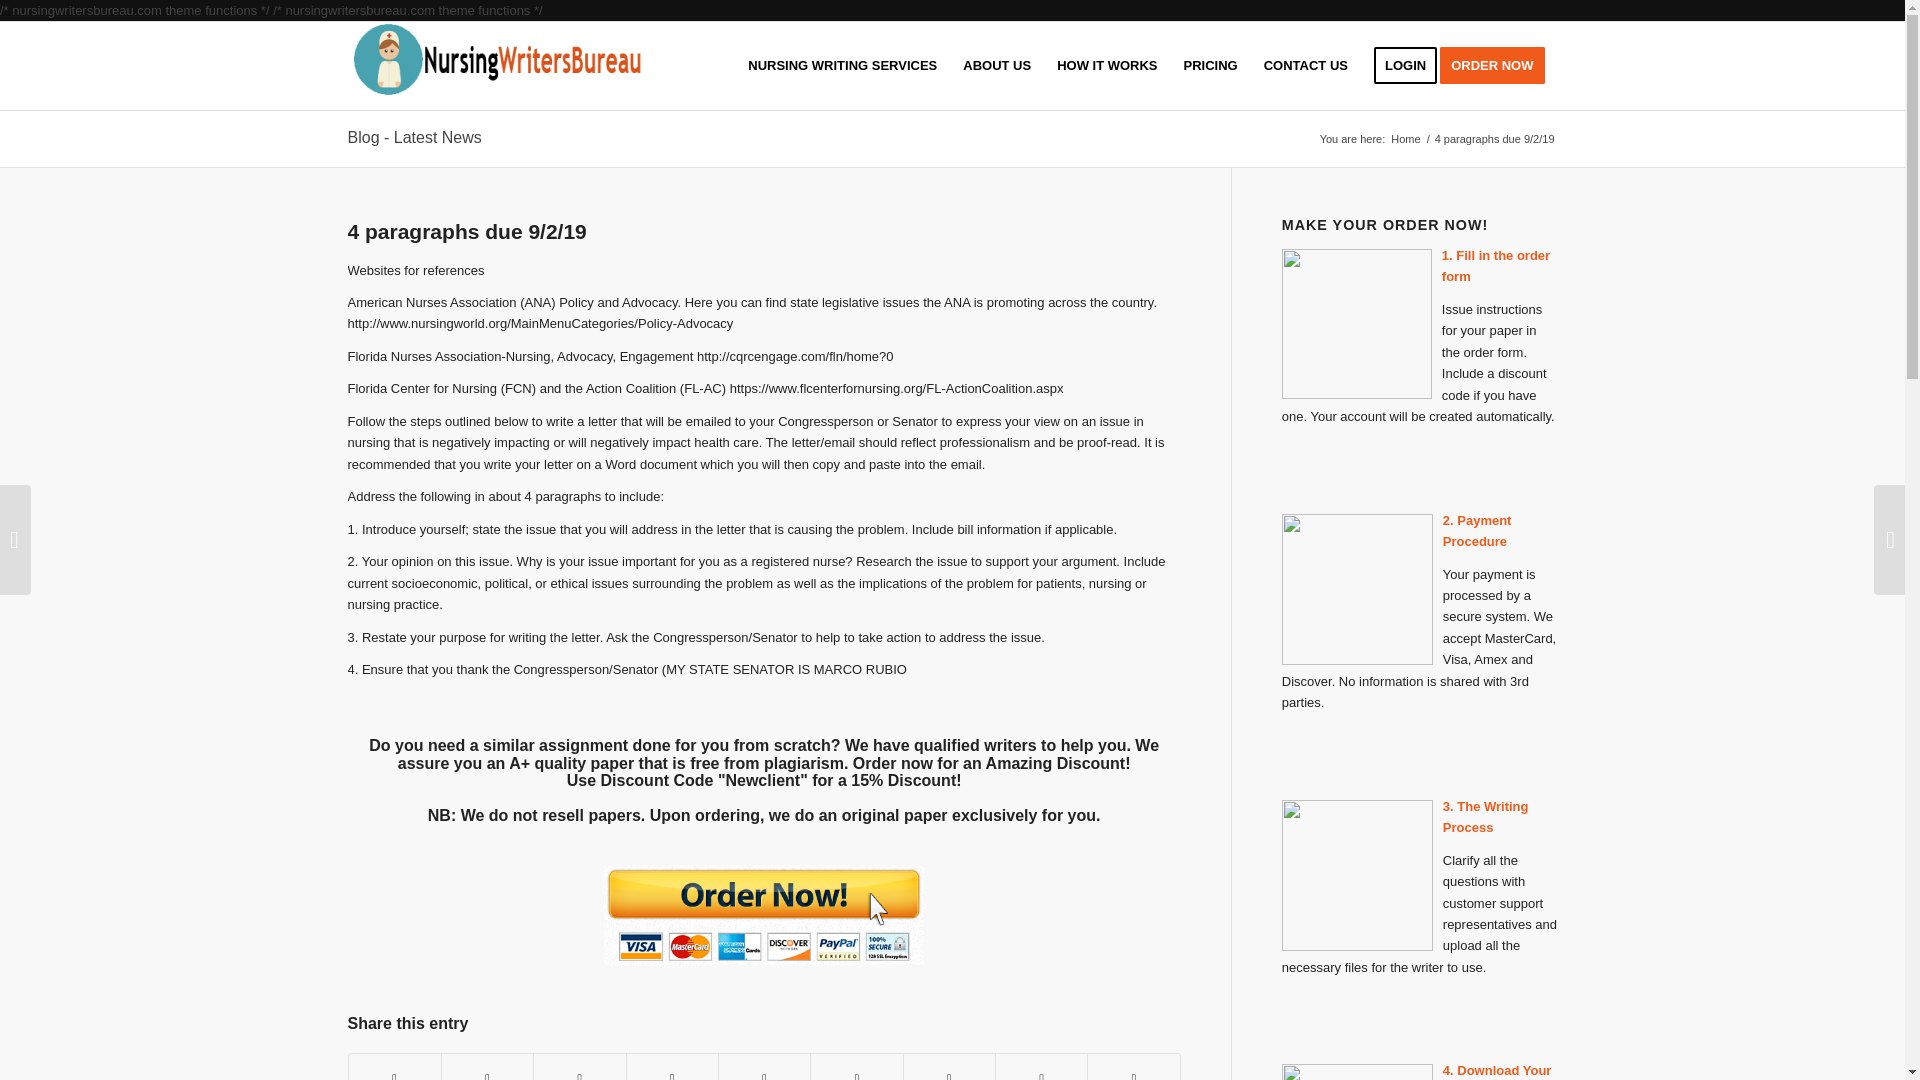  I want to click on PRICING, so click(1211, 66).